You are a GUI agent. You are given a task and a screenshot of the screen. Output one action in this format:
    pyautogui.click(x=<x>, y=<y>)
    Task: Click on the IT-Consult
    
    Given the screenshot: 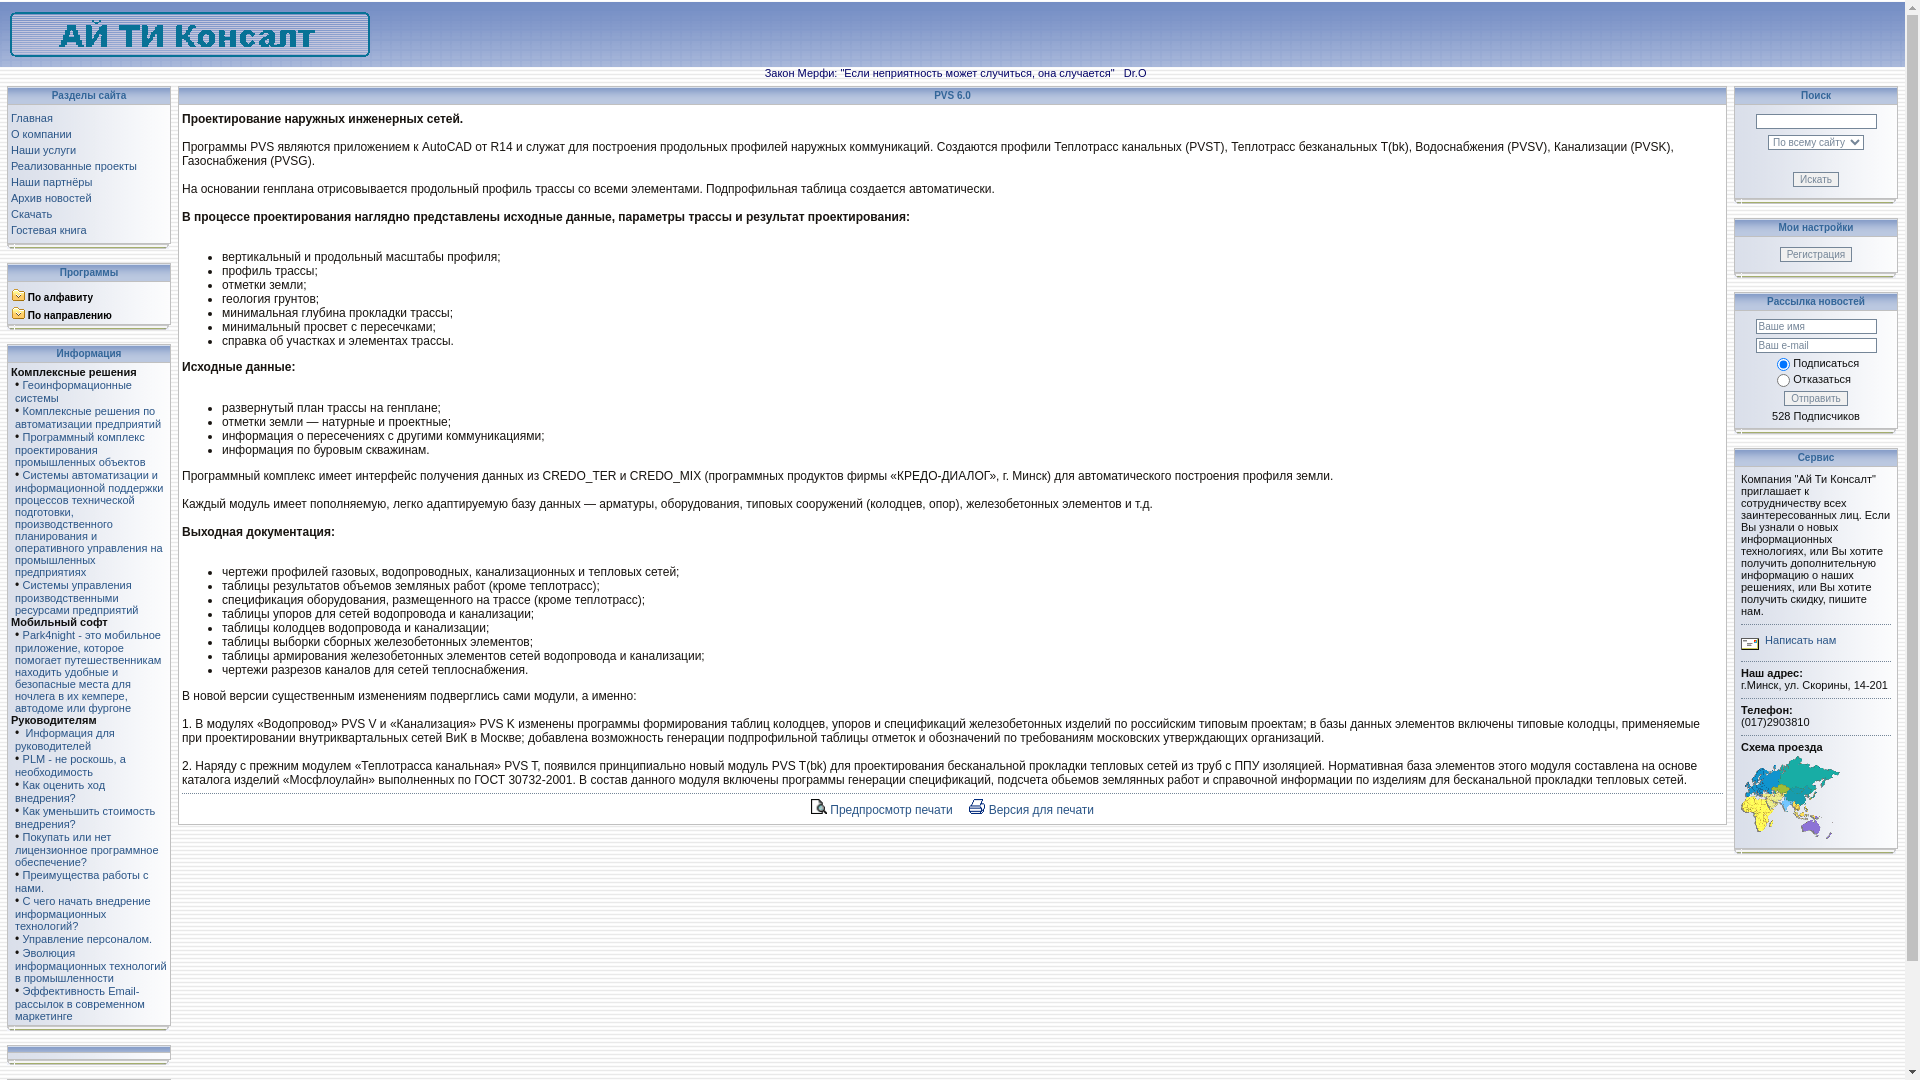 What is the action you would take?
    pyautogui.click(x=190, y=53)
    